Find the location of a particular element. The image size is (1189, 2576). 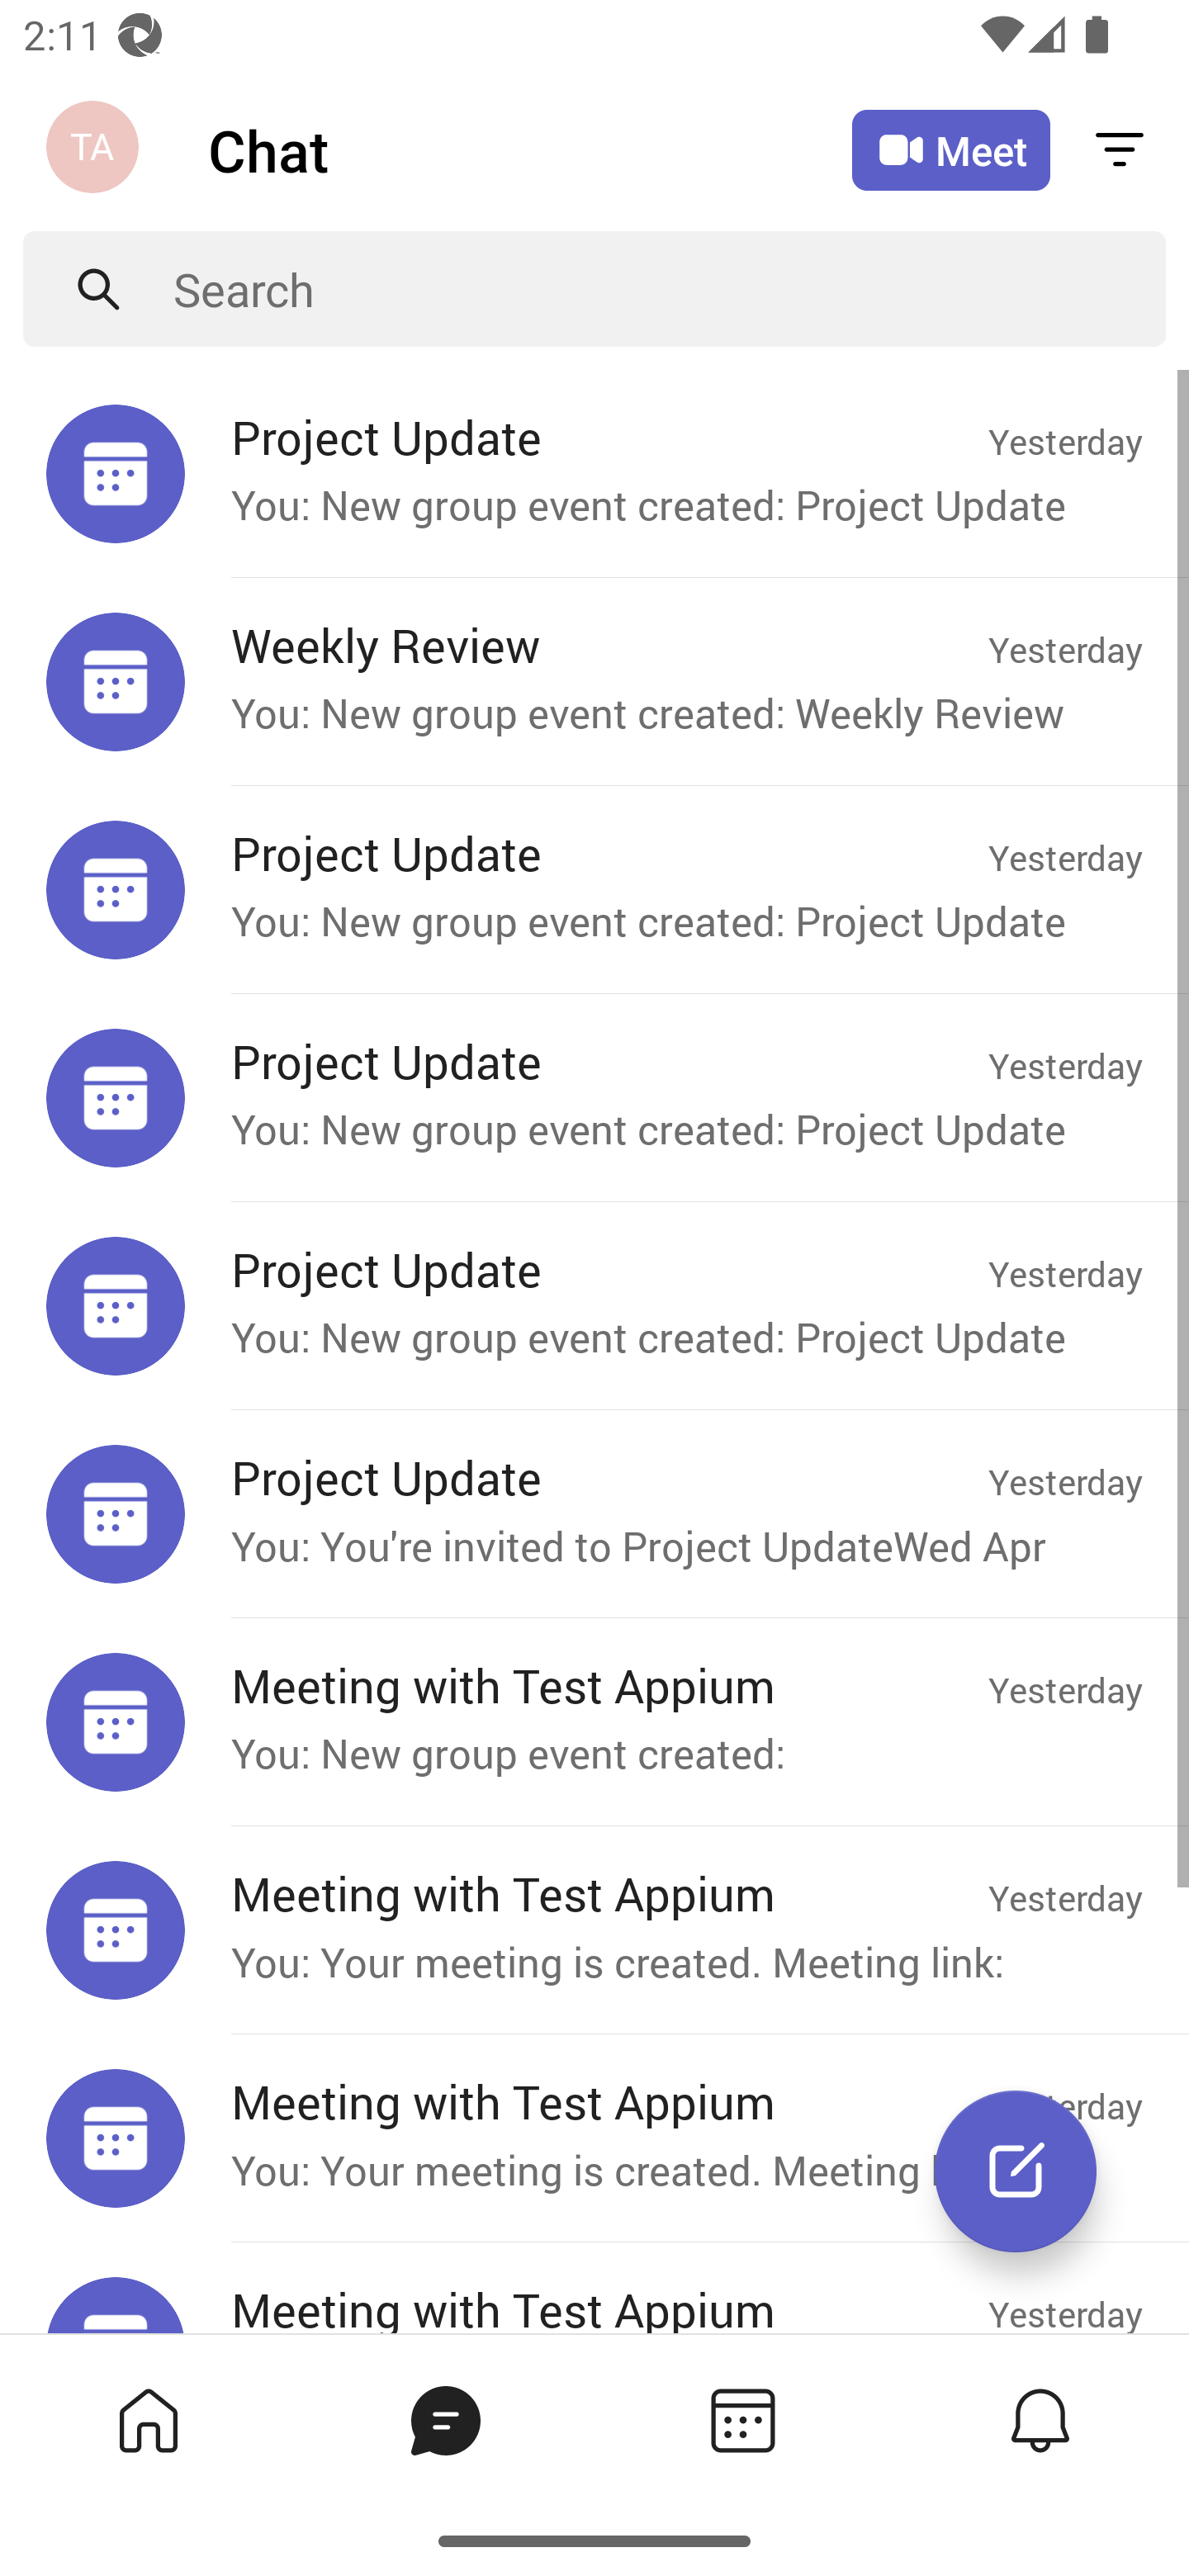

Navigation is located at coordinates (96, 150).